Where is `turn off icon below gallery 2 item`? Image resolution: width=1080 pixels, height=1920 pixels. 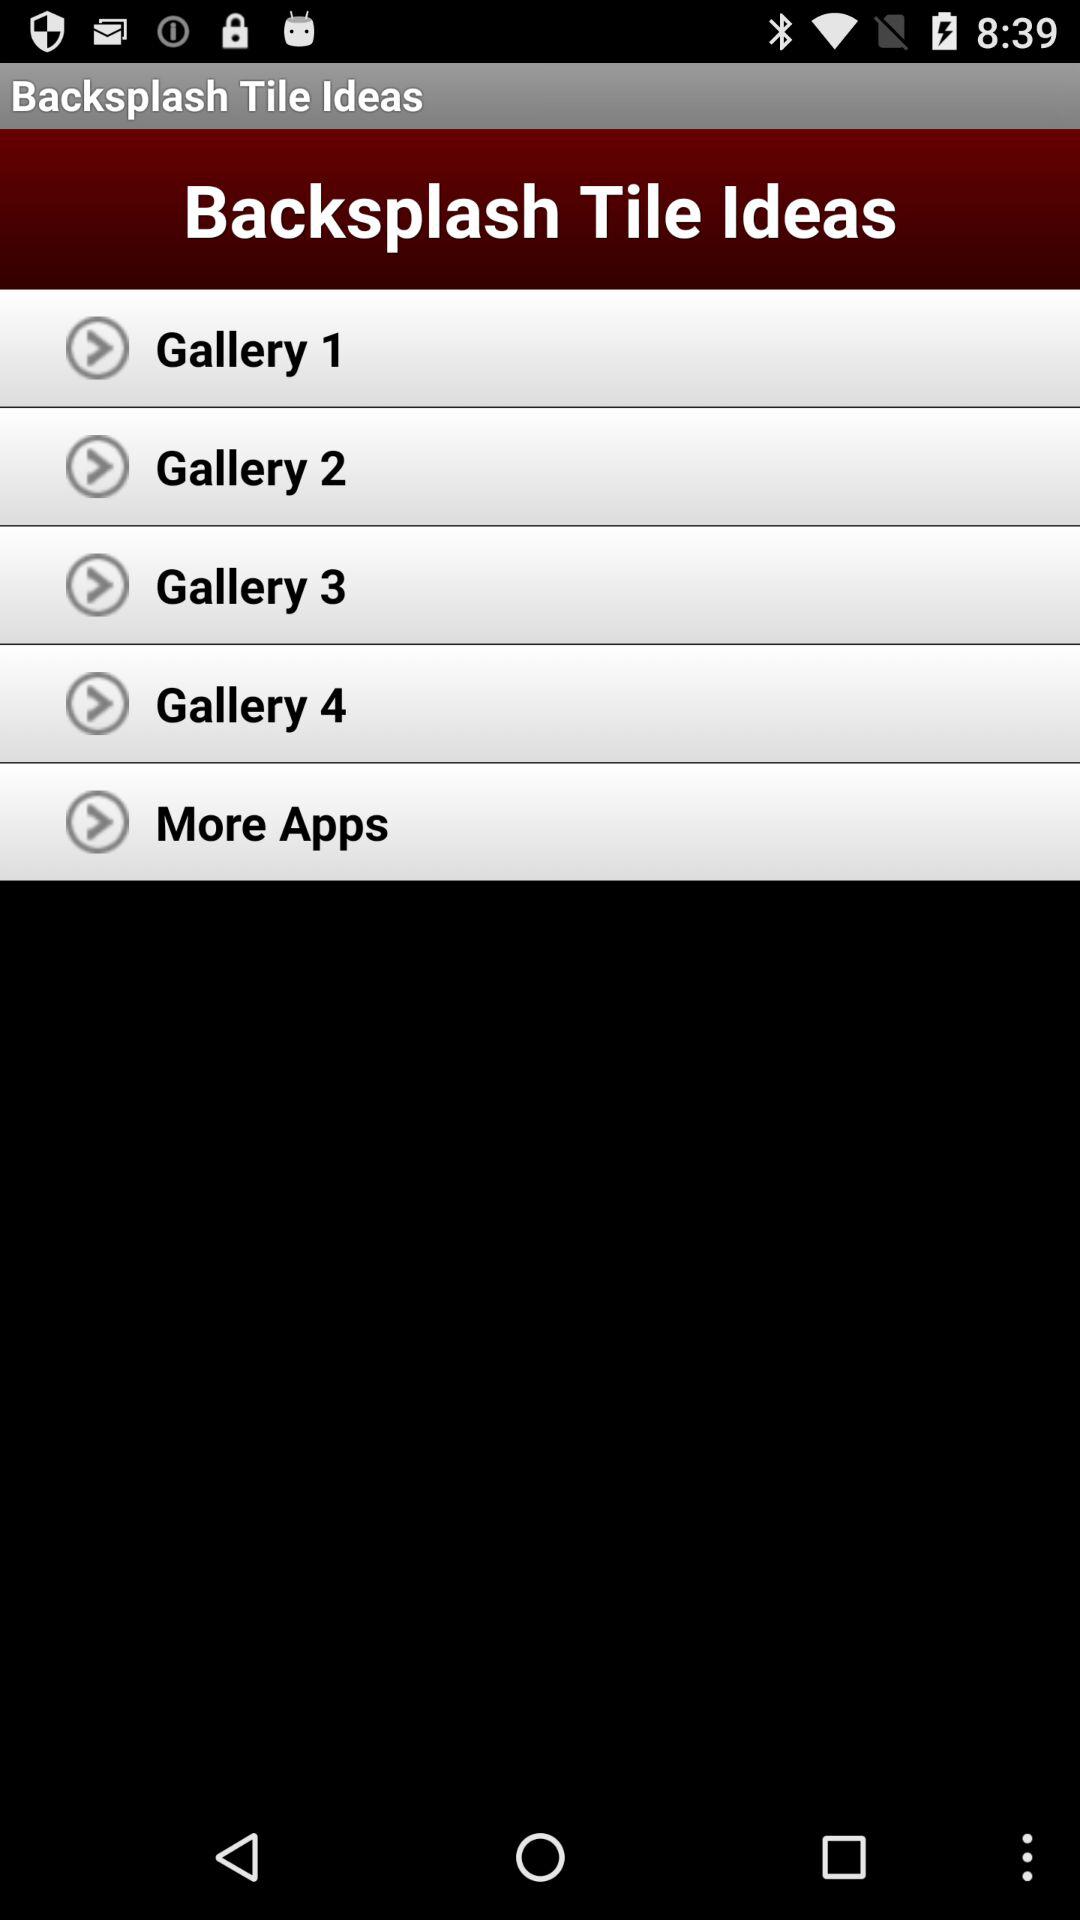
turn off icon below gallery 2 item is located at coordinates (251, 584).